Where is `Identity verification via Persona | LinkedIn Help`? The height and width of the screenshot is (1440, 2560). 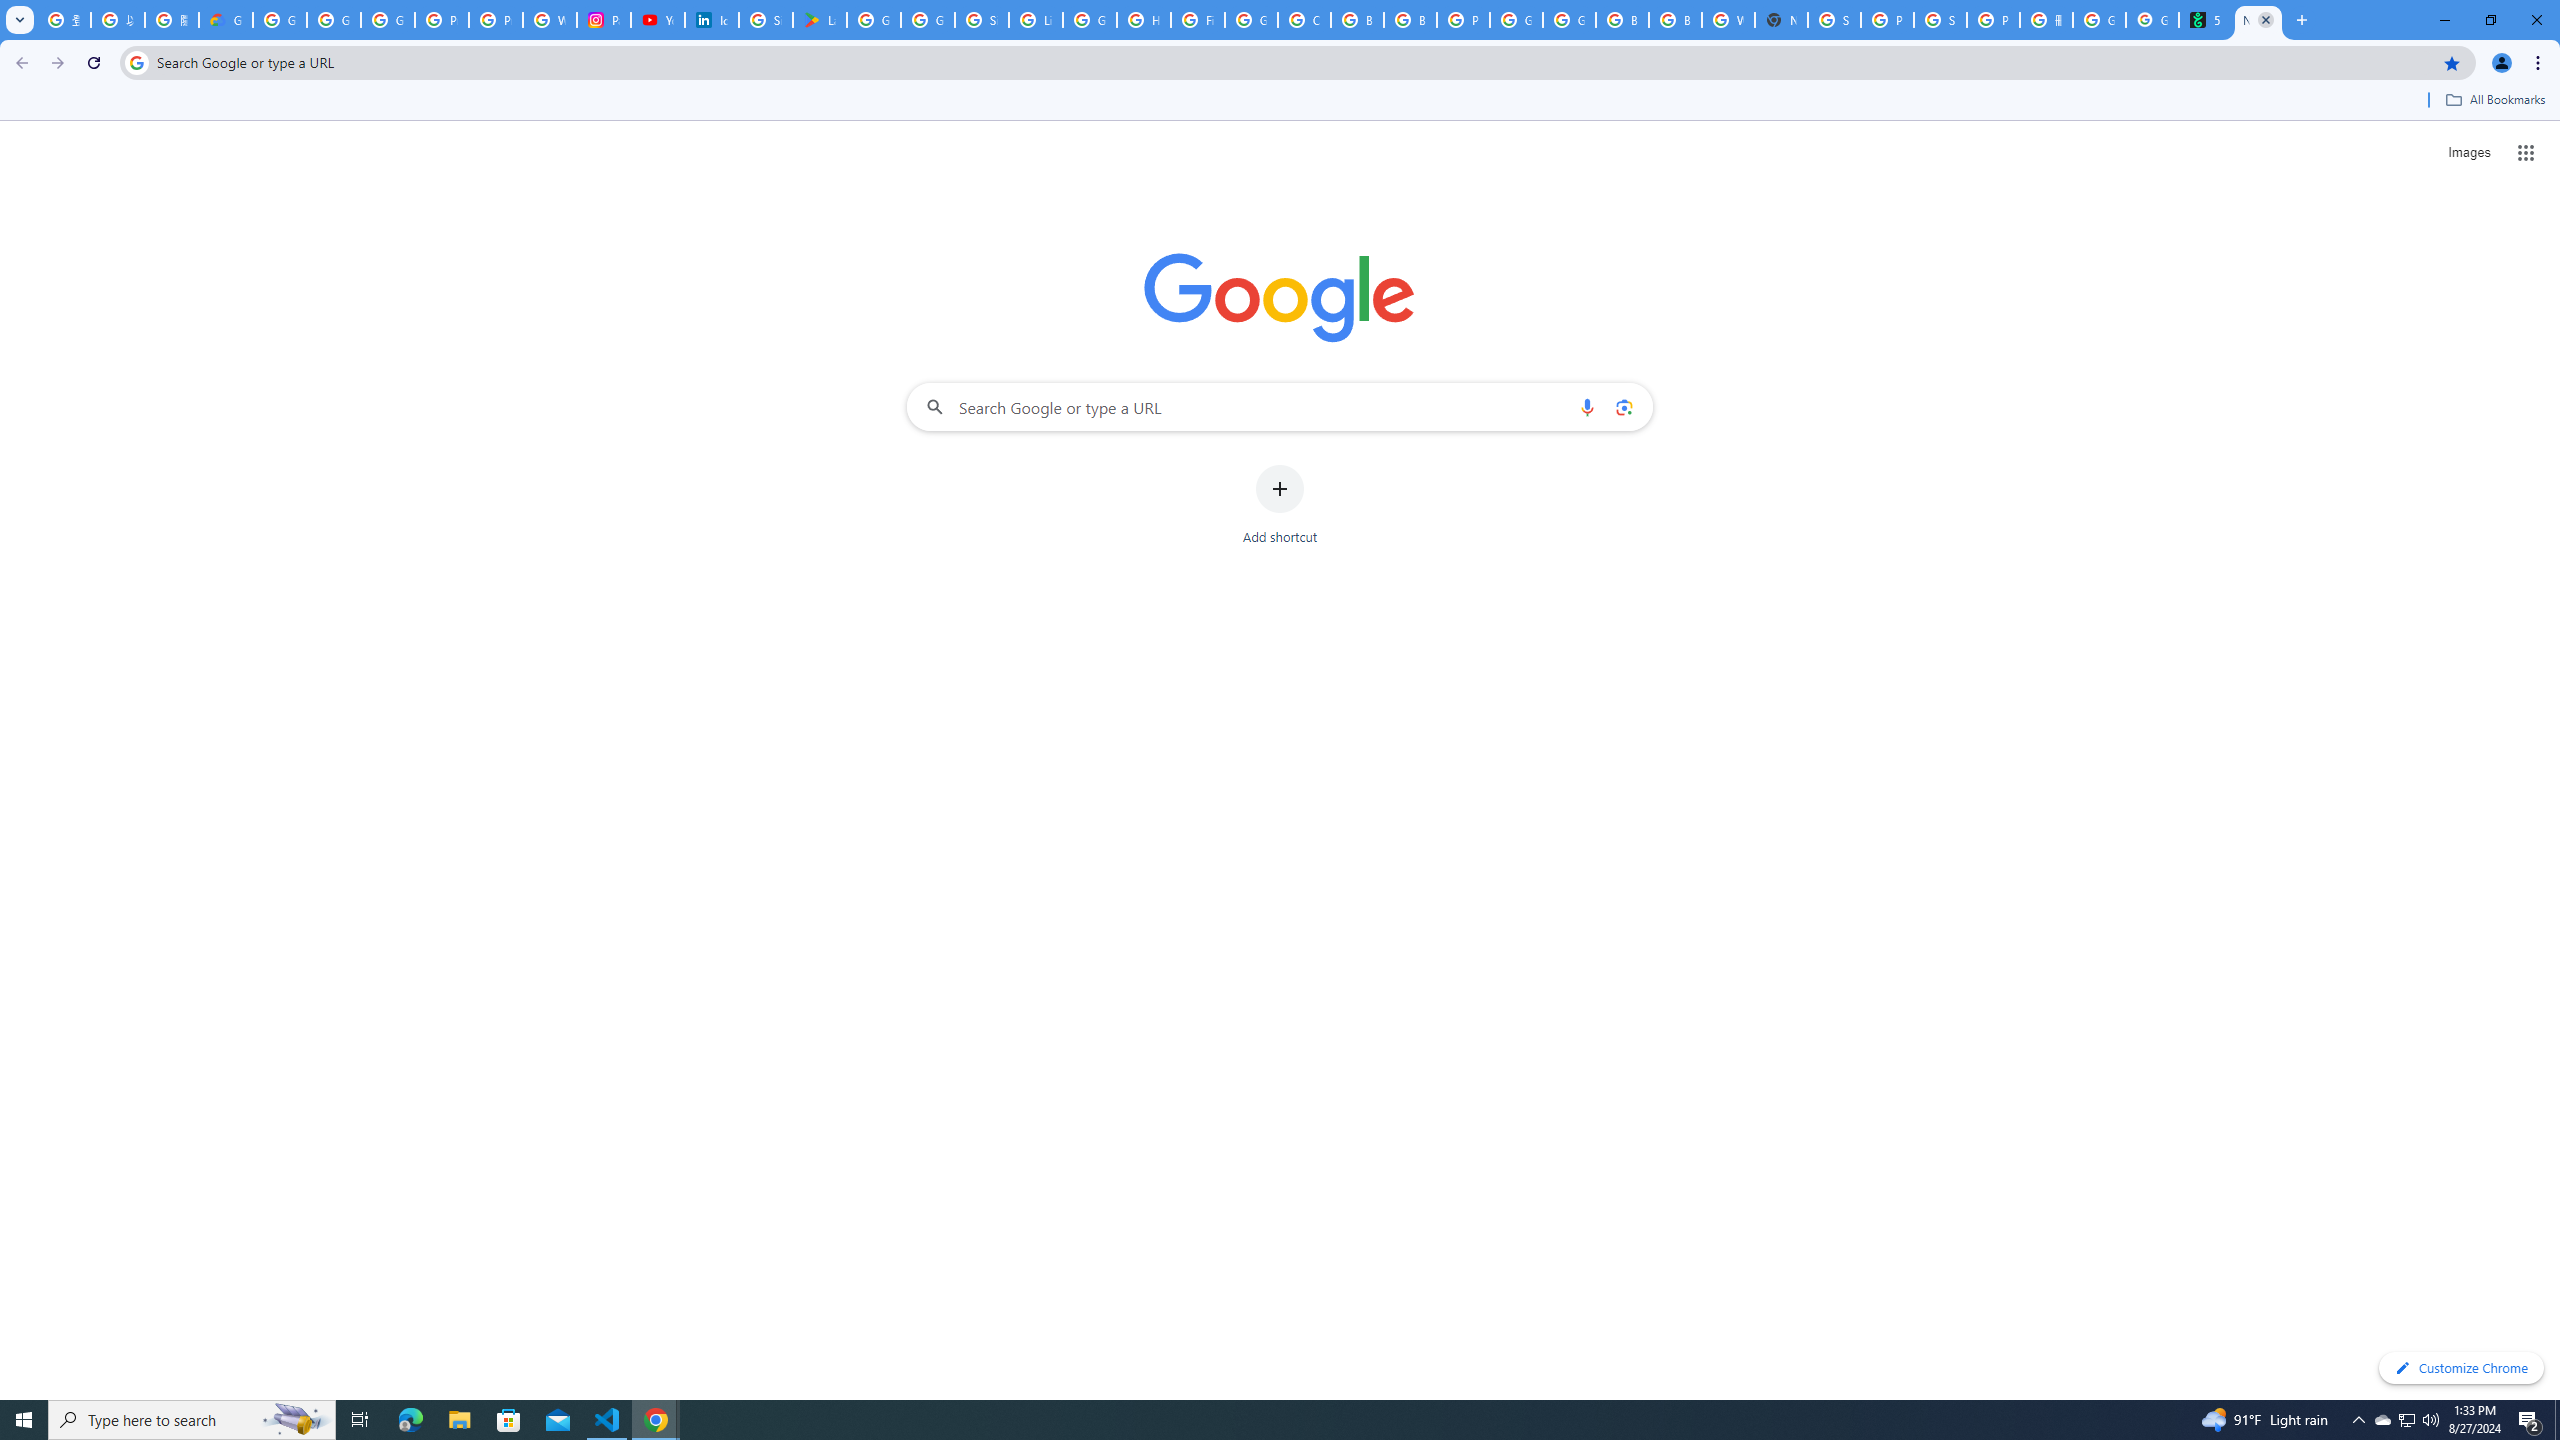 Identity verification via Persona | LinkedIn Help is located at coordinates (711, 20).